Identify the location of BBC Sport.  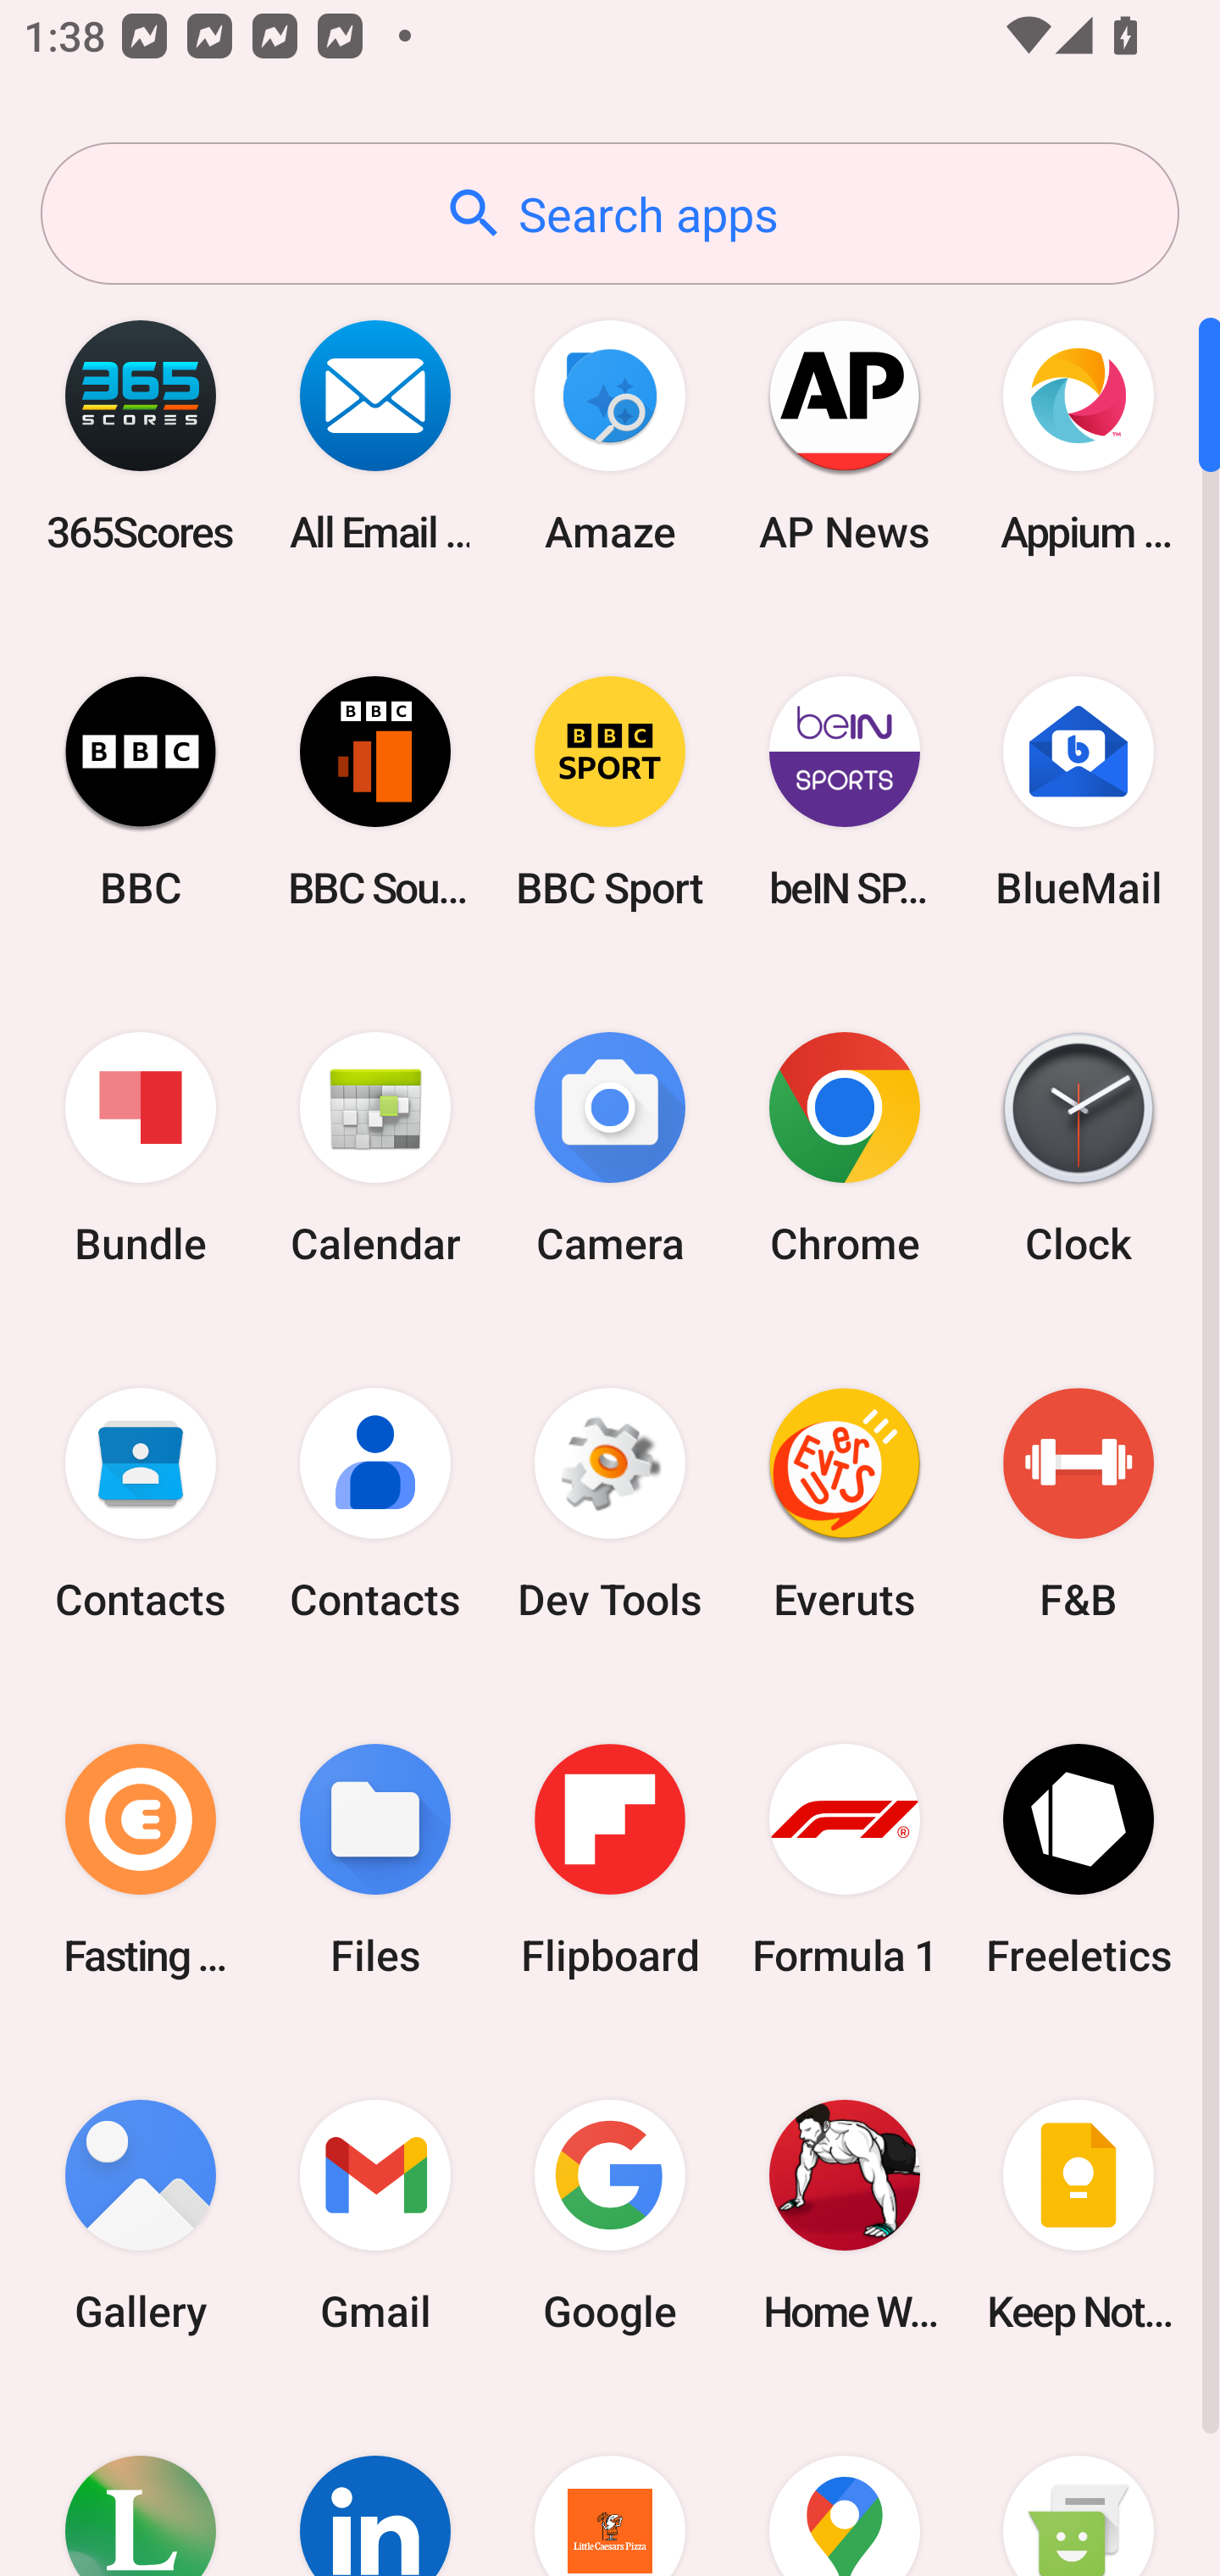
(610, 791).